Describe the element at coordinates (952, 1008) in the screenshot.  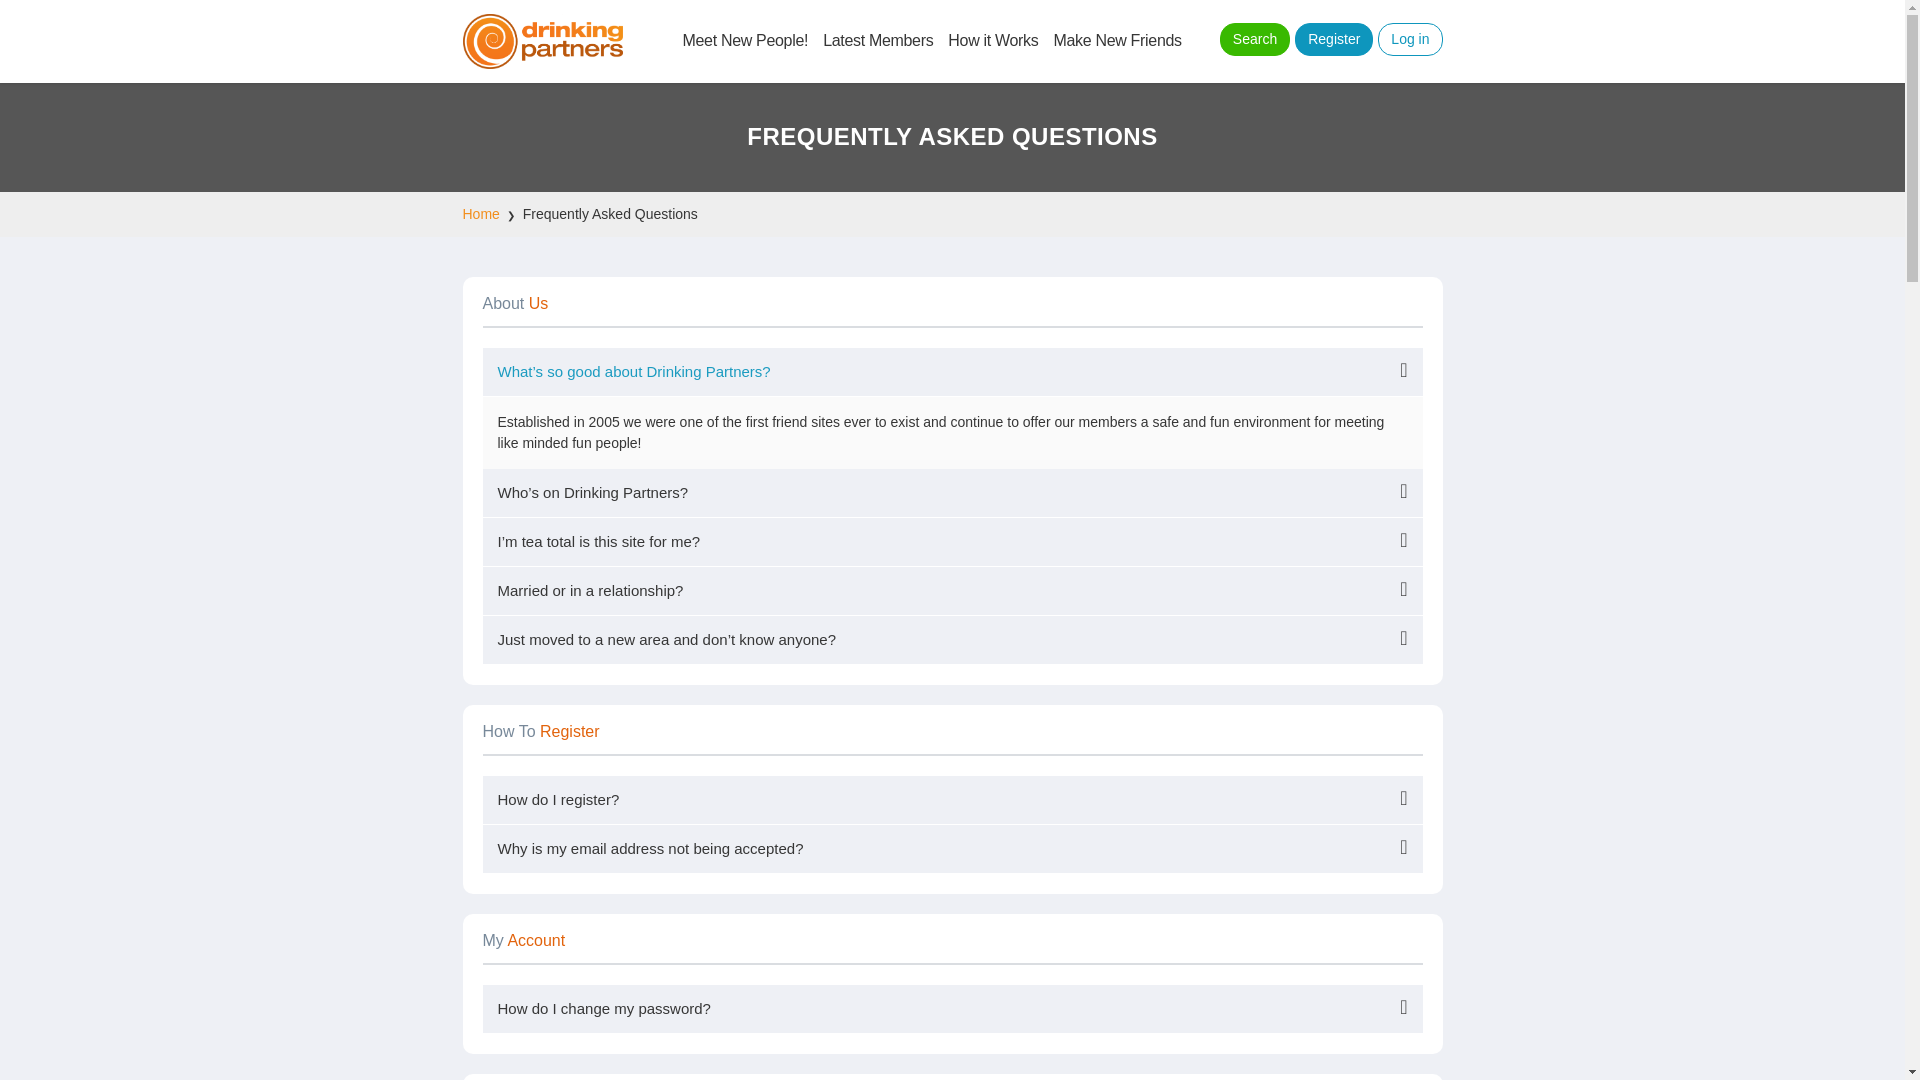
I see `How do I change my password?` at that location.